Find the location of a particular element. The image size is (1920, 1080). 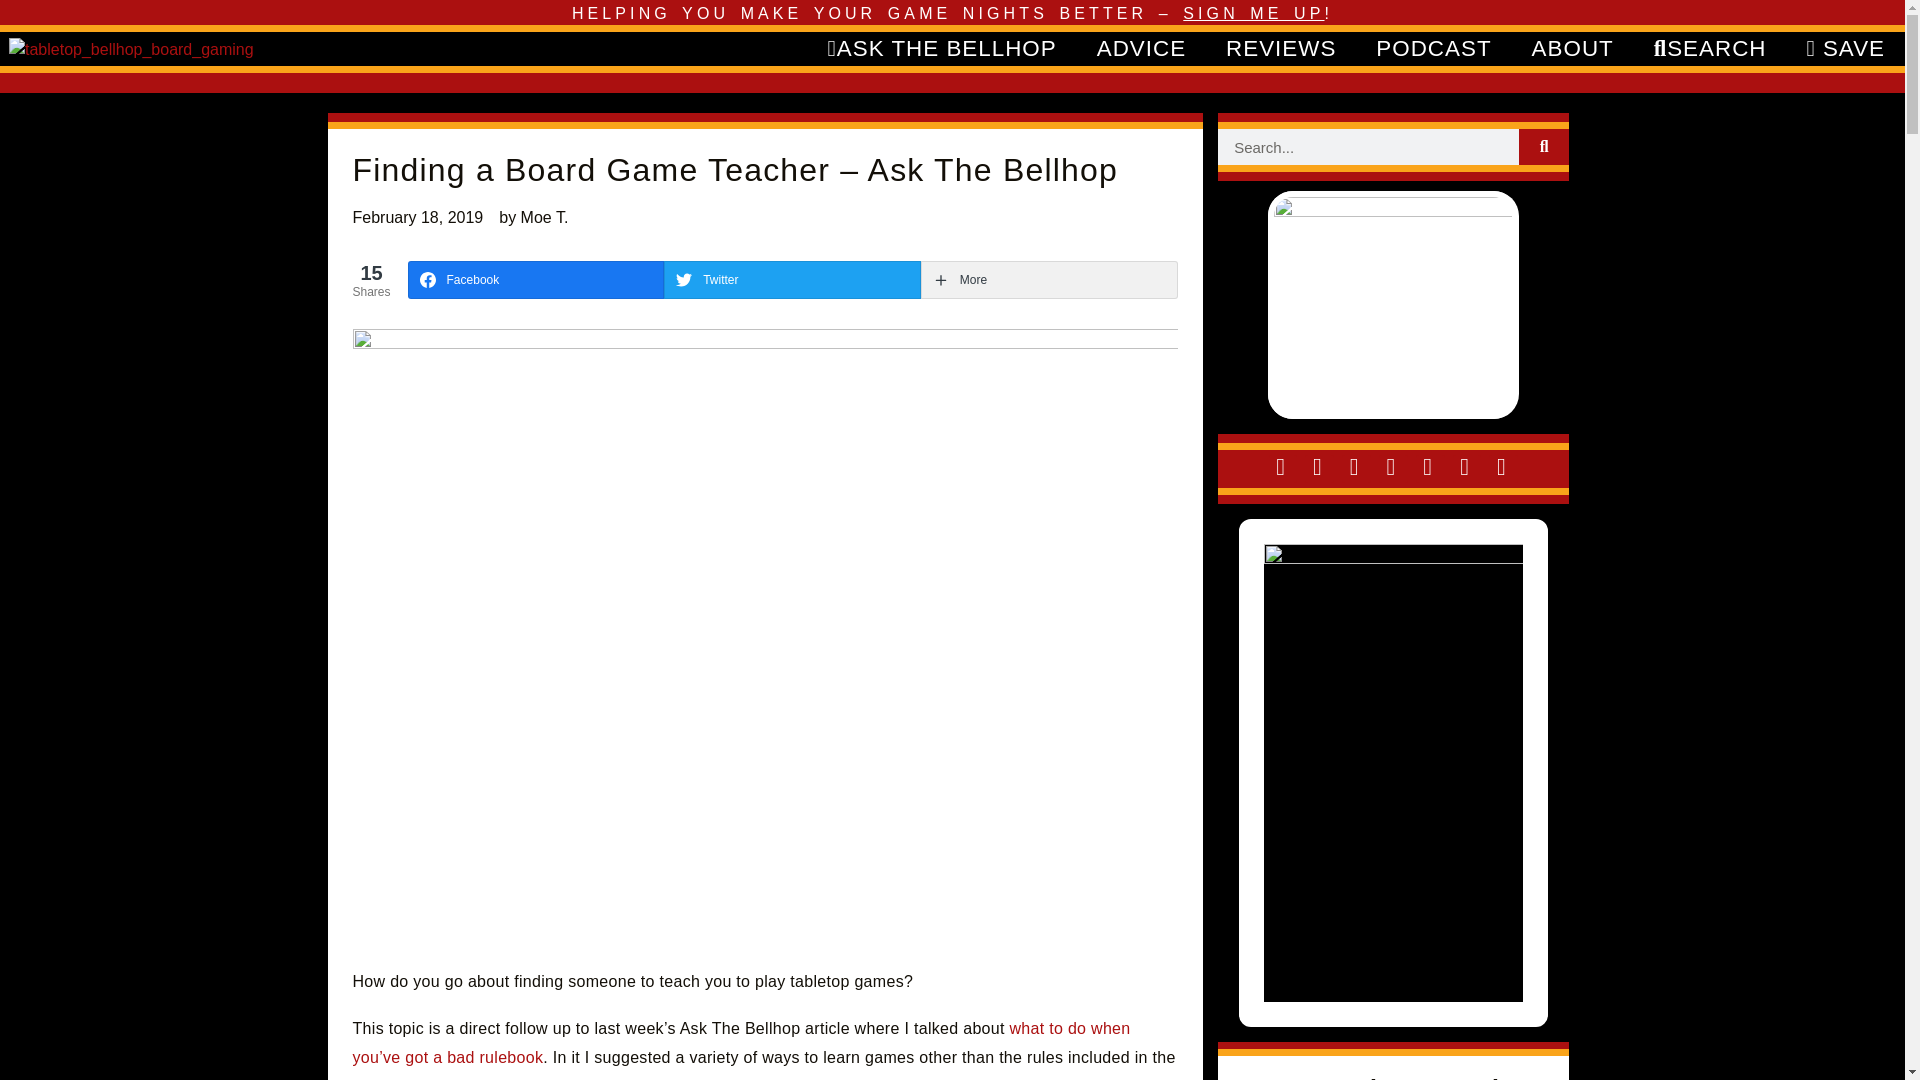

ADVICE is located at coordinates (1141, 48).